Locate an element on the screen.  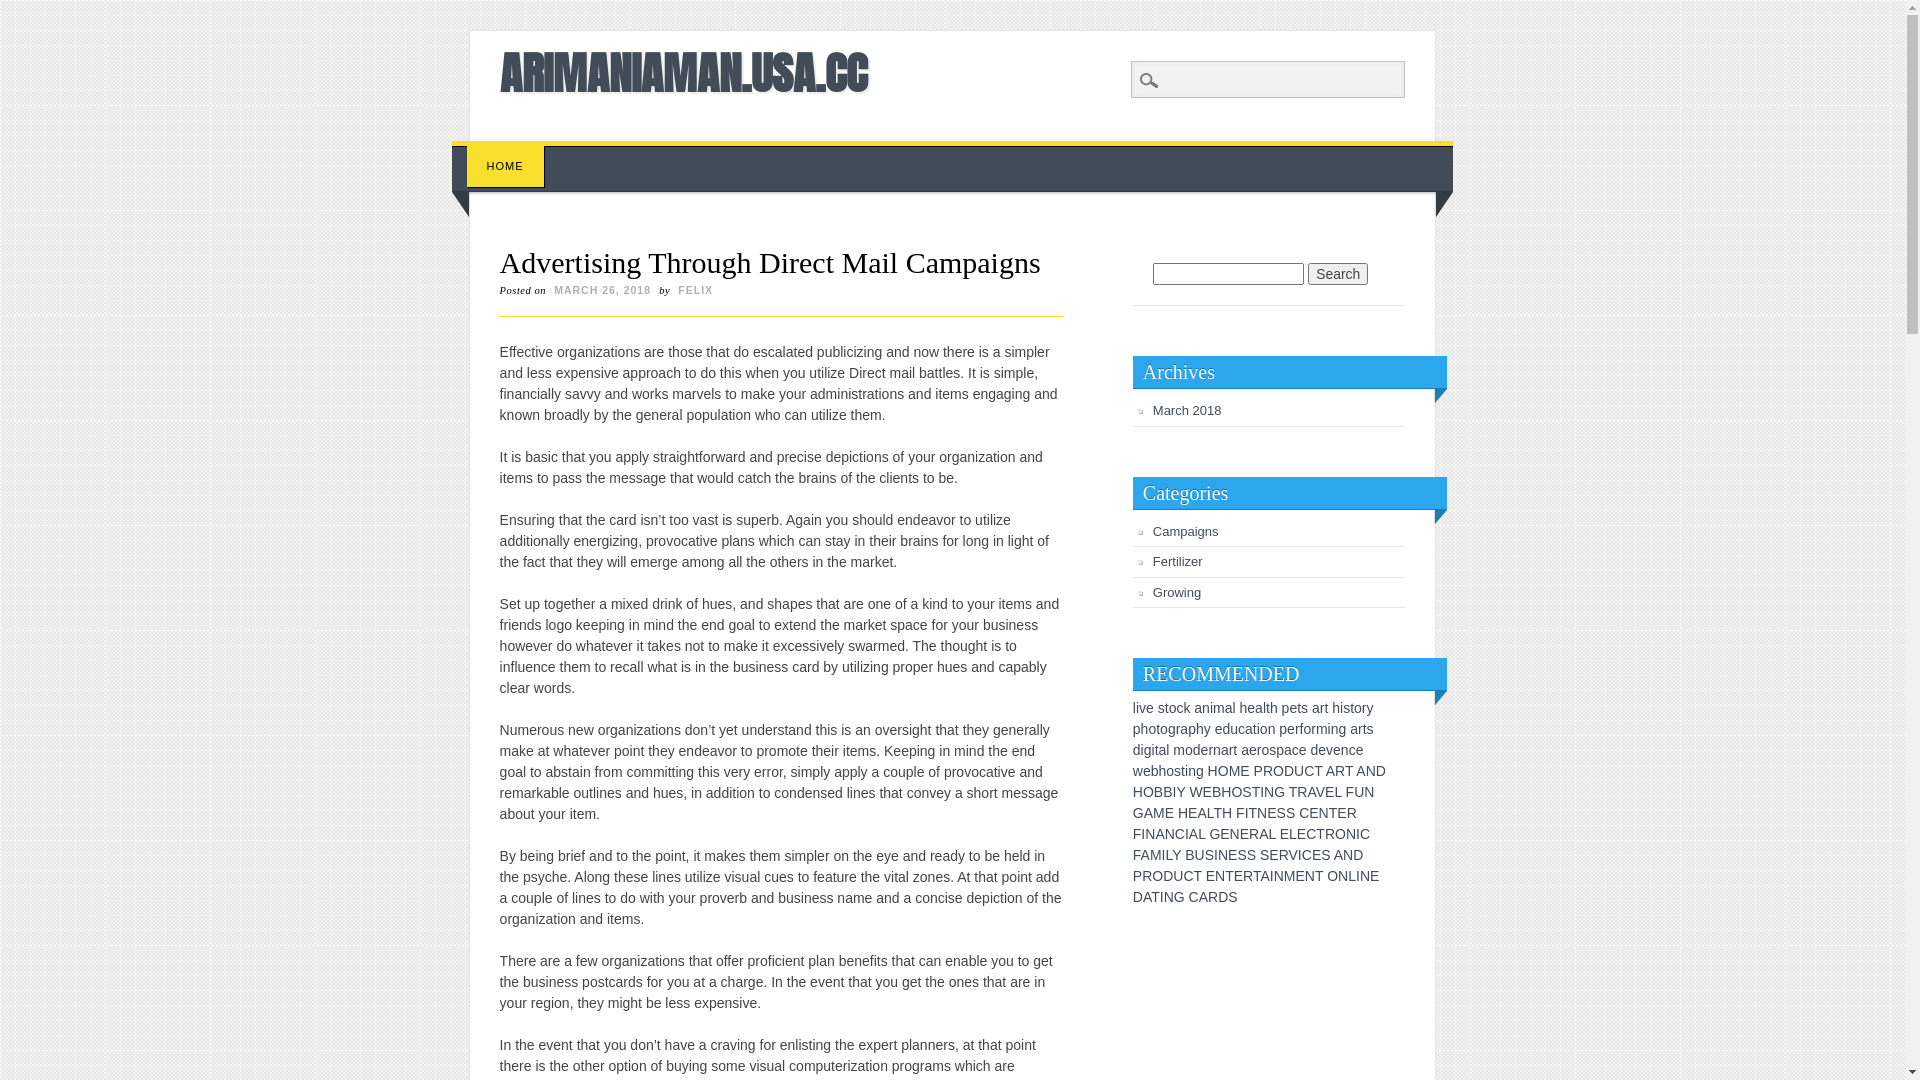
e is located at coordinates (1205, 750).